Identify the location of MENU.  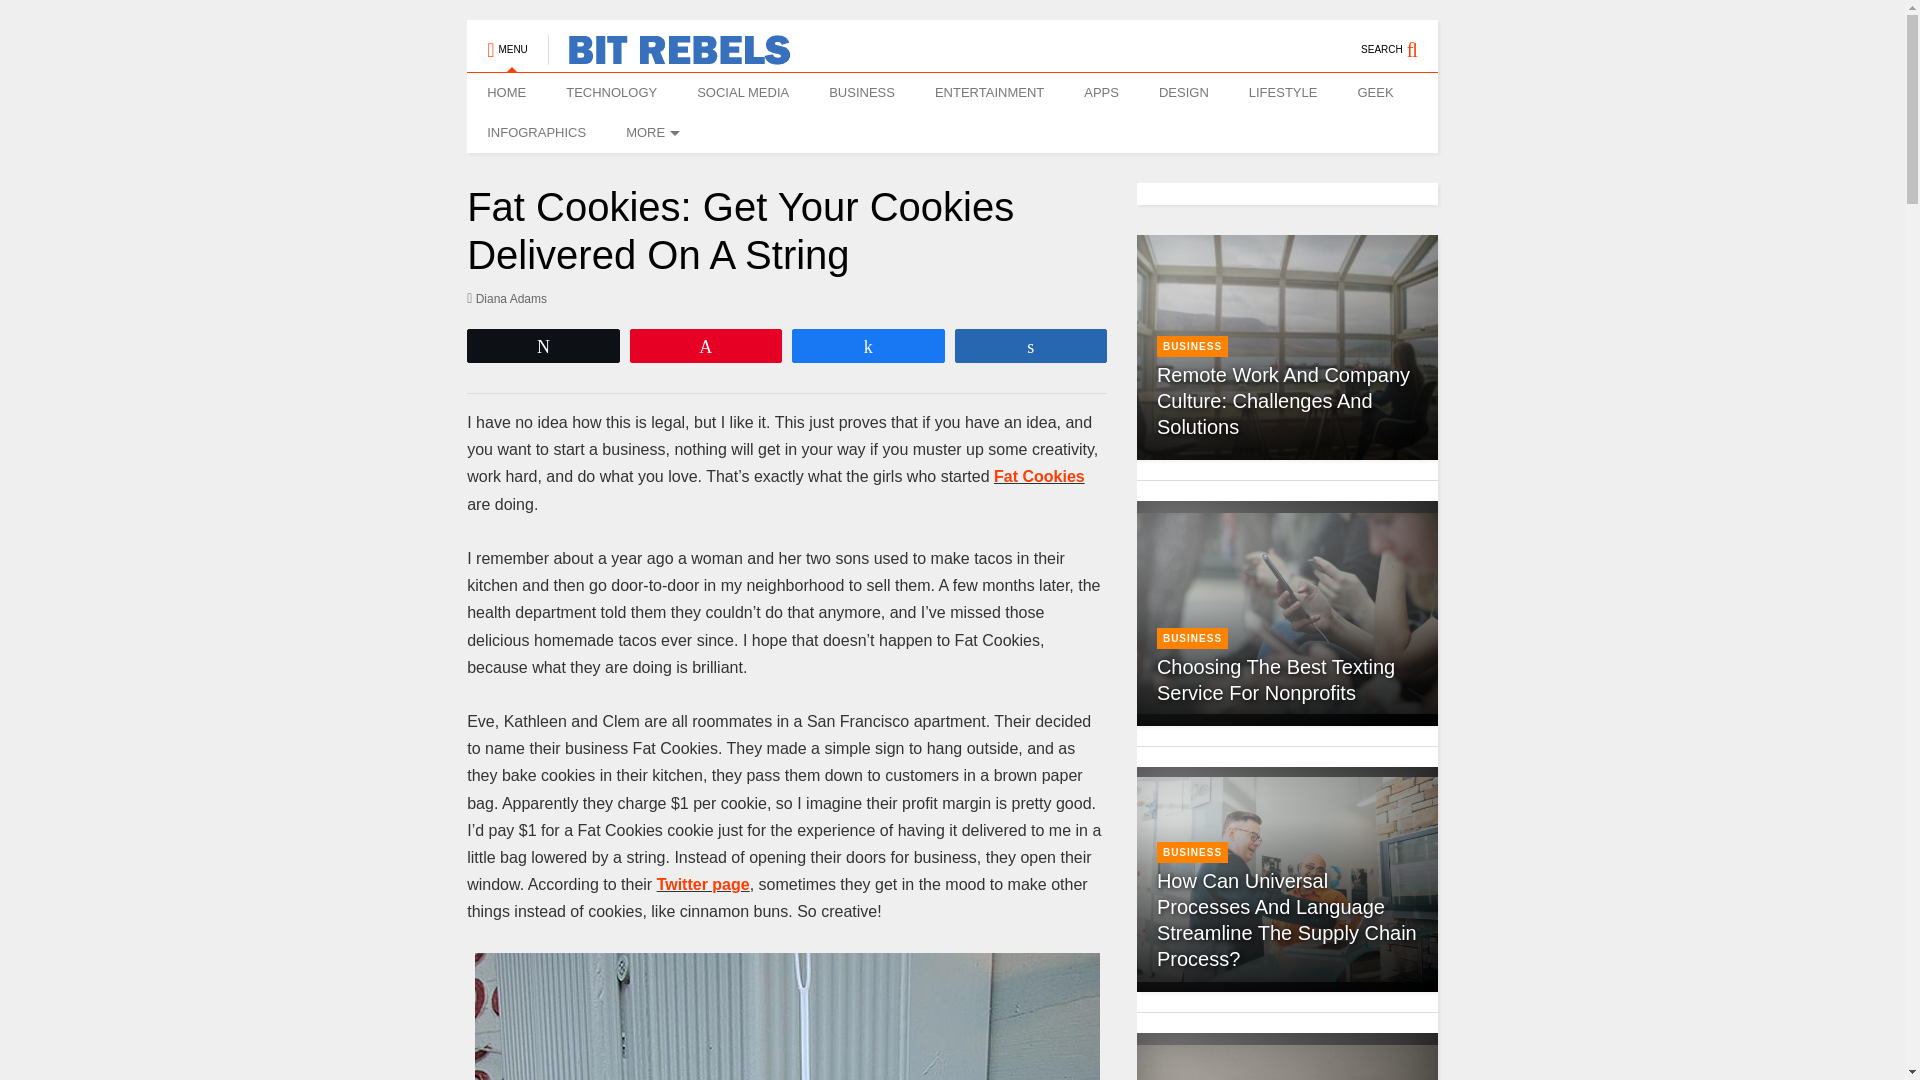
(506, 40).